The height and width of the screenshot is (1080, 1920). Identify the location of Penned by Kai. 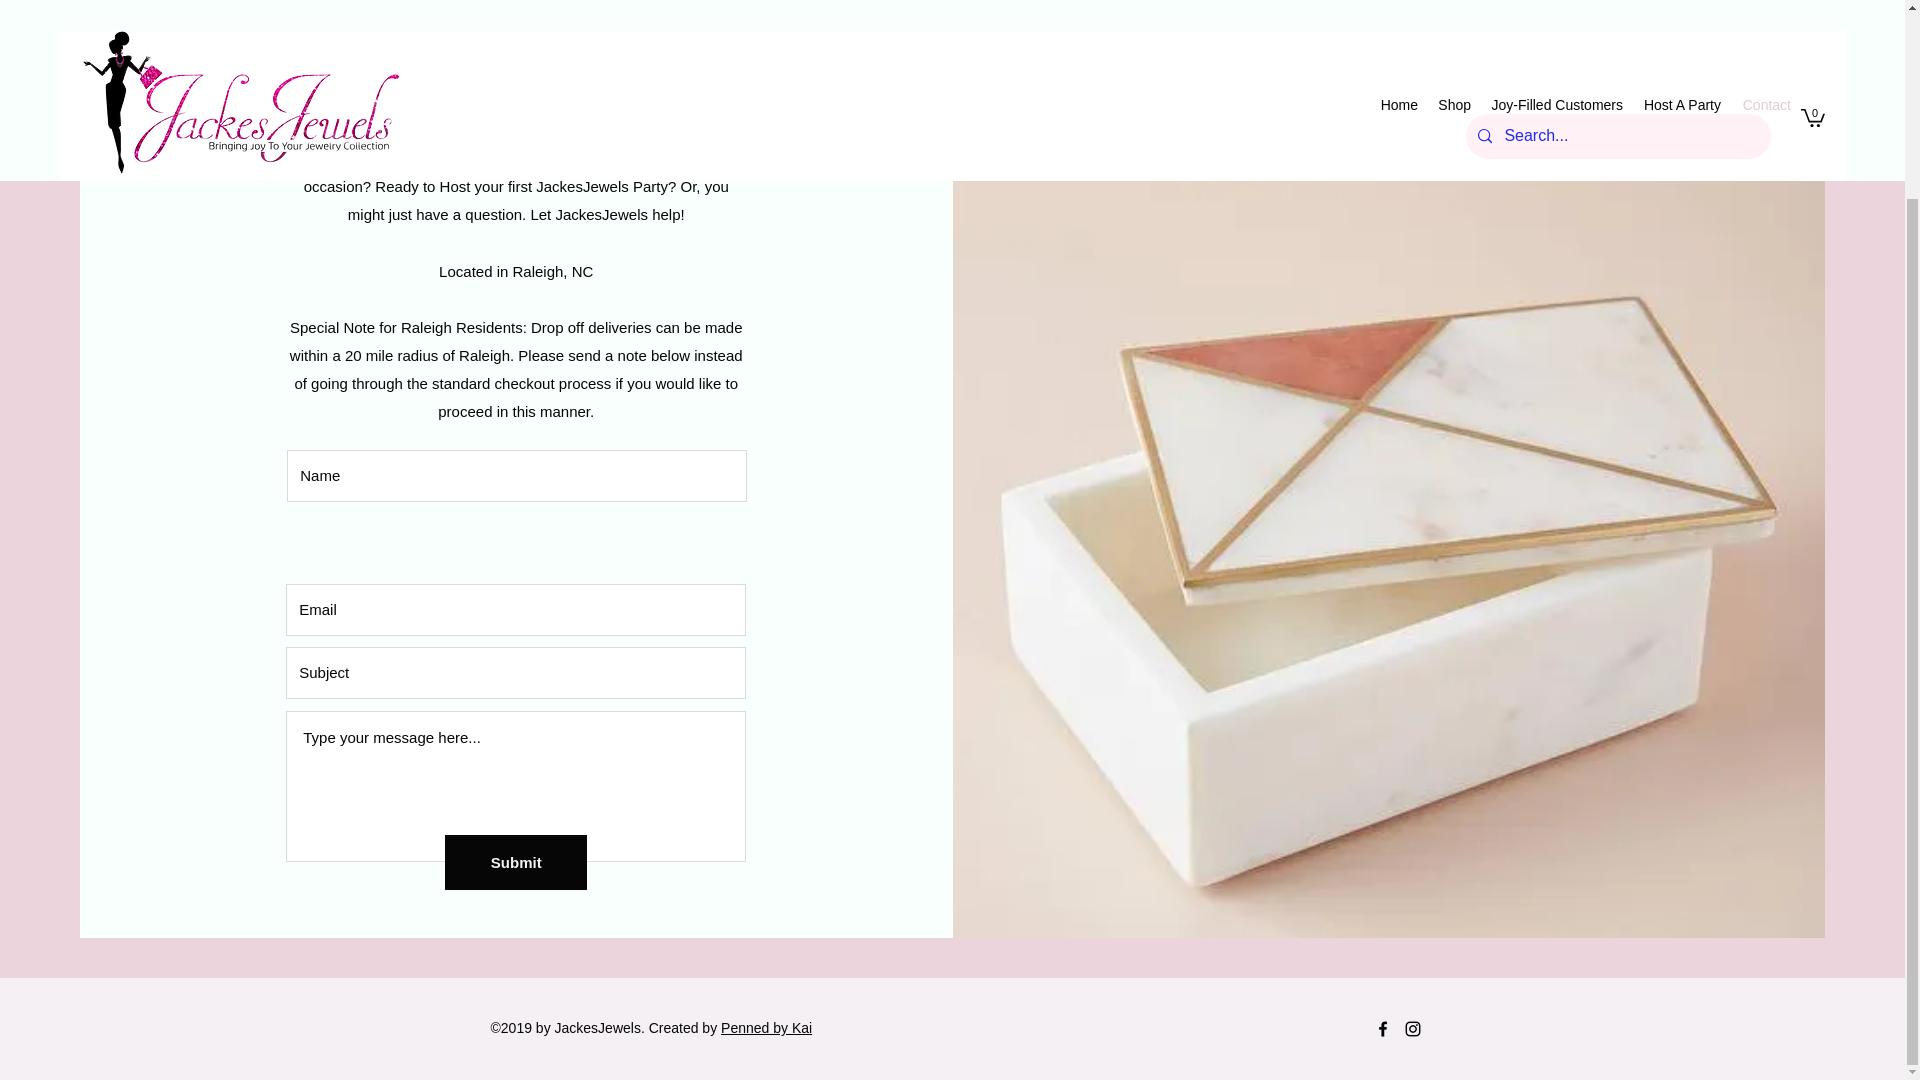
(766, 1027).